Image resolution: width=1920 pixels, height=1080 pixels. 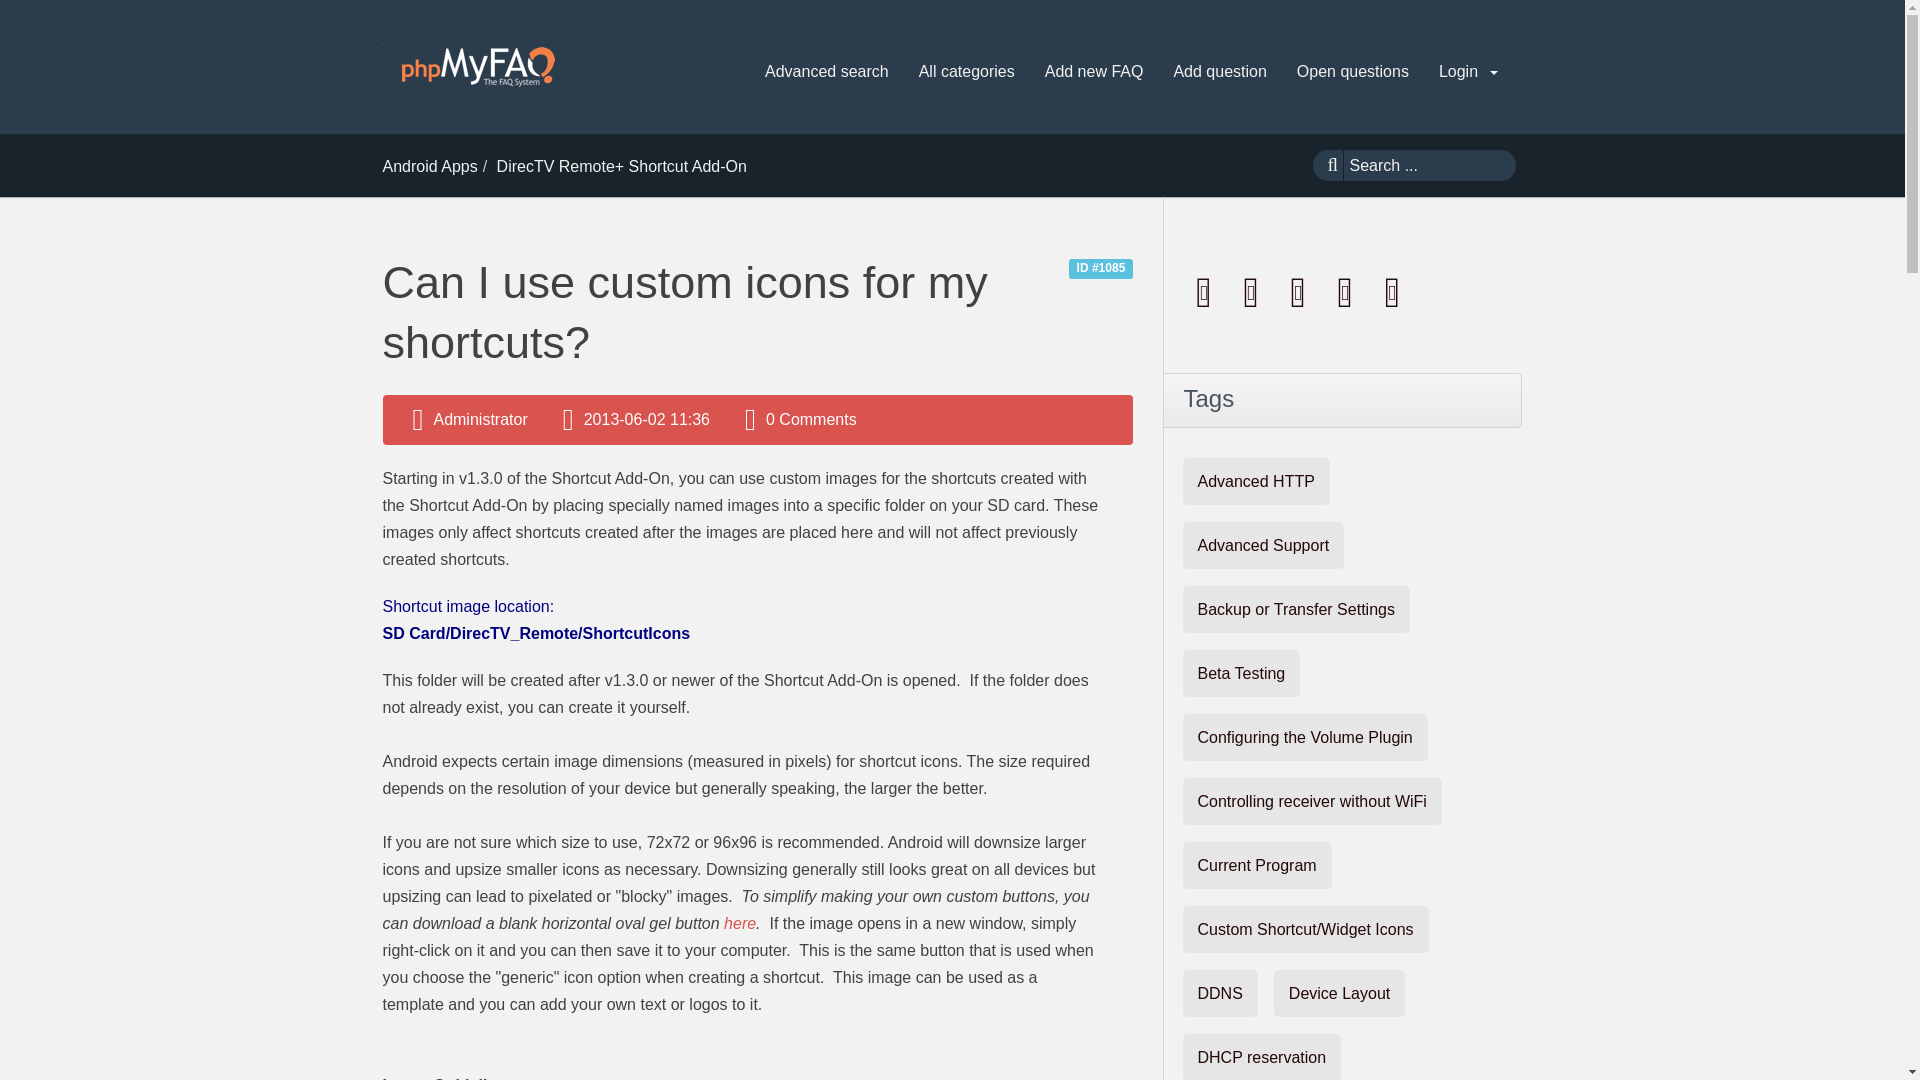 I want to click on Device Layout, so click(x=1340, y=993).